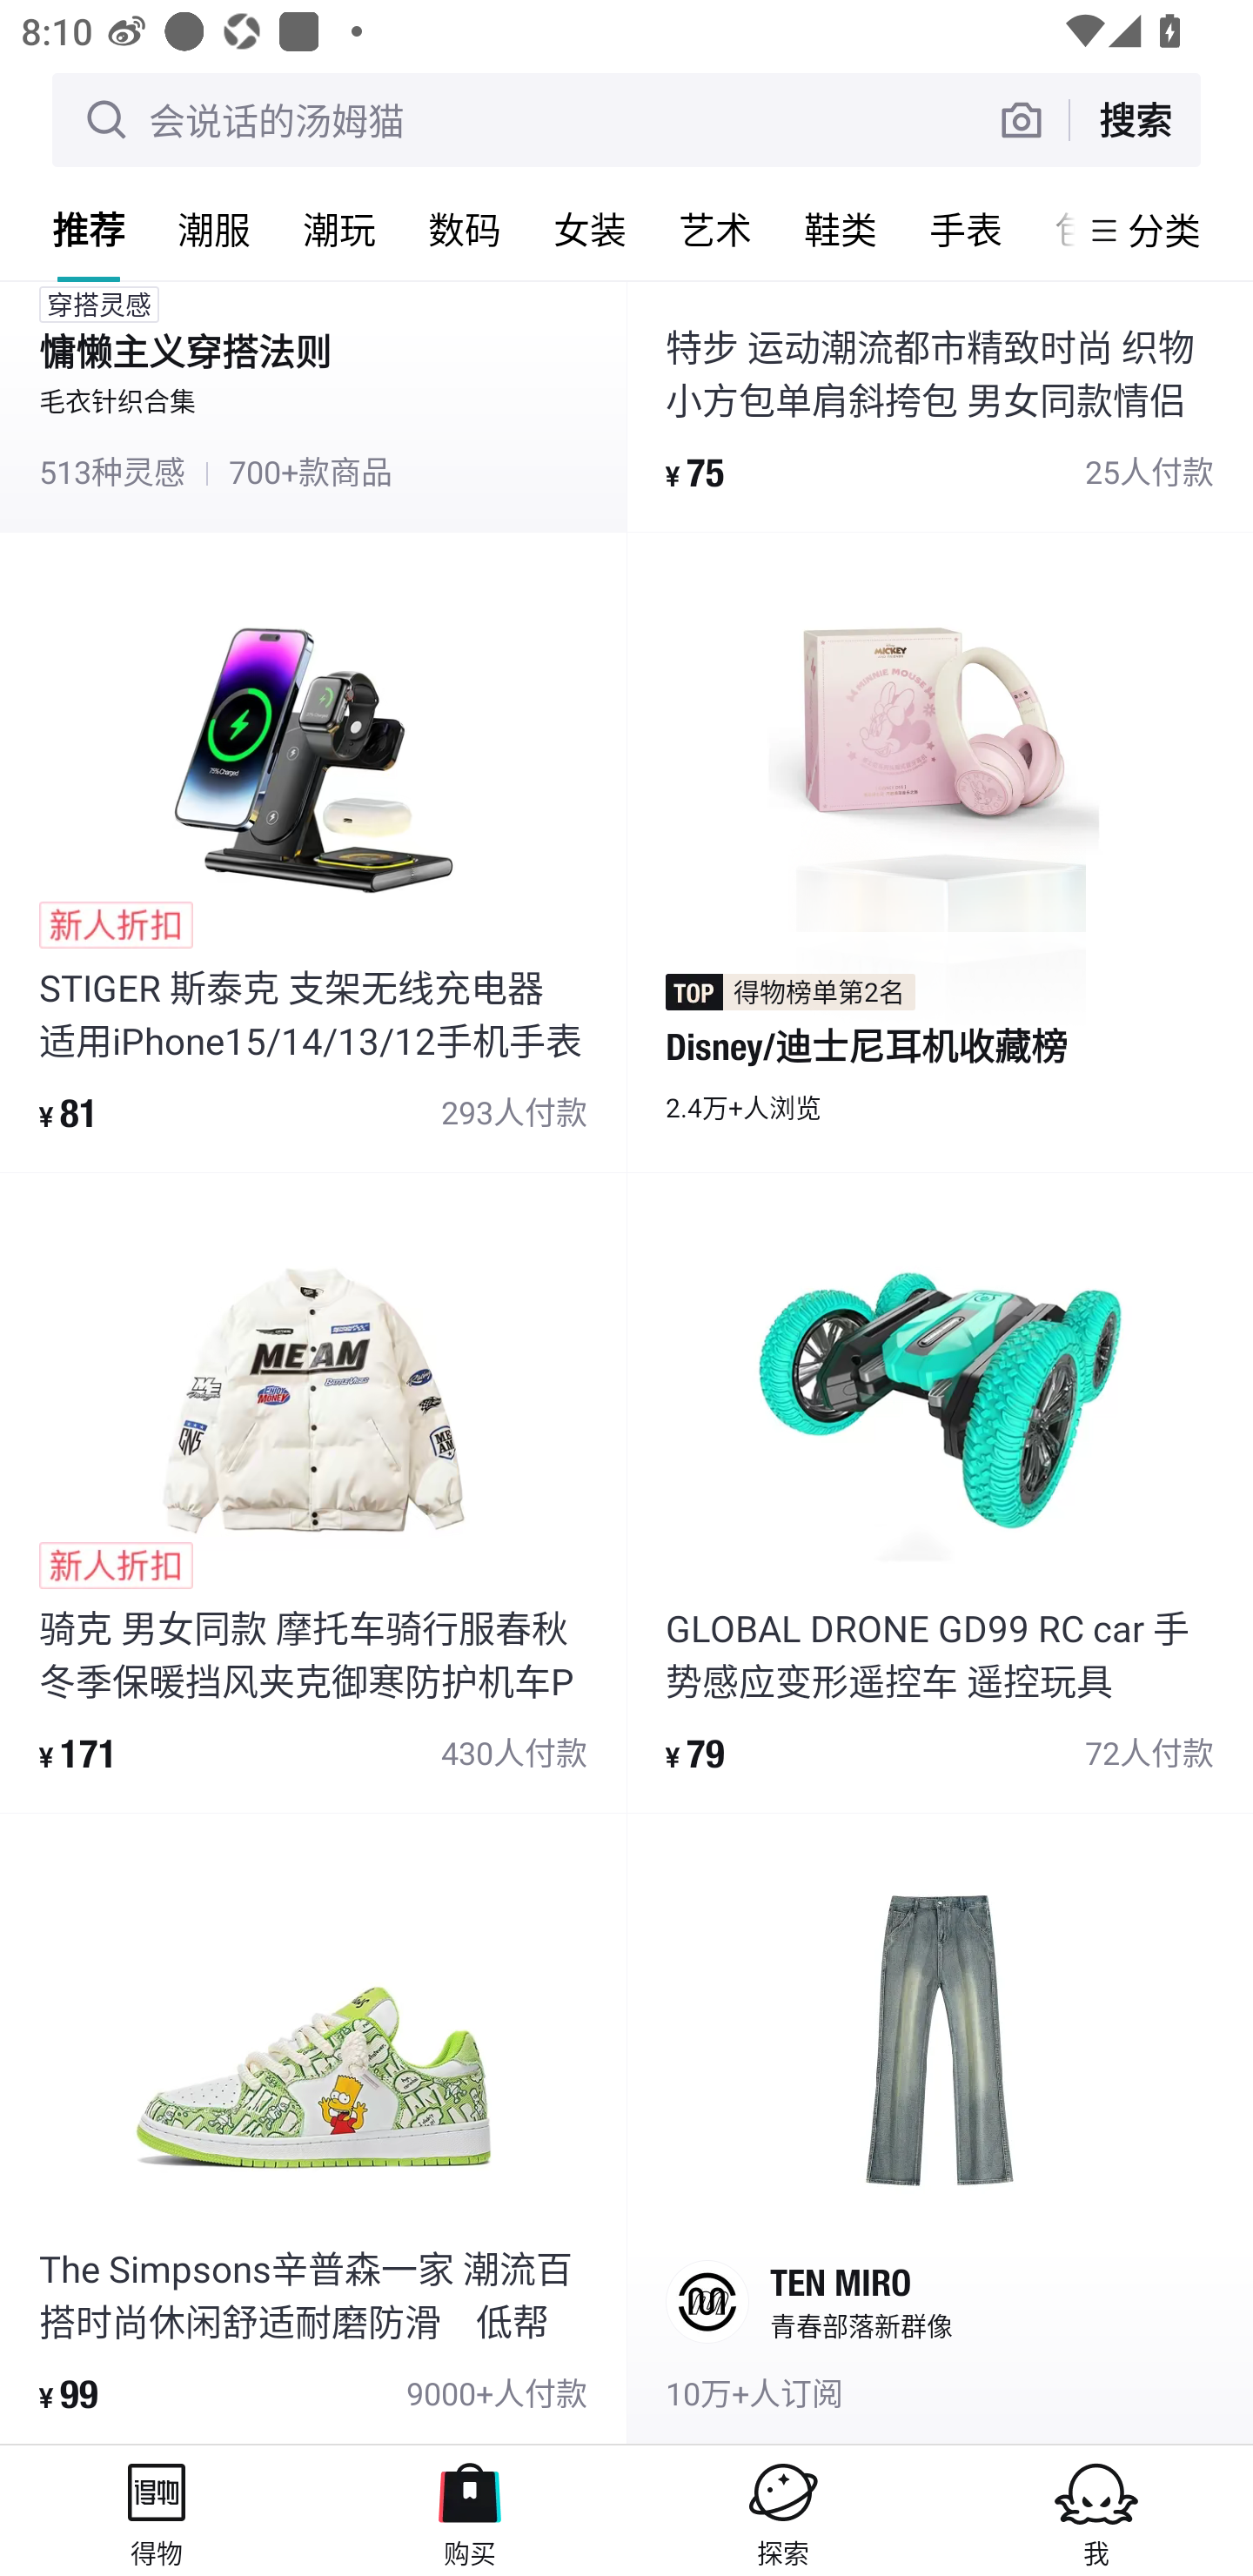  What do you see at coordinates (1135, 119) in the screenshot?
I see `搜索` at bounding box center [1135, 119].